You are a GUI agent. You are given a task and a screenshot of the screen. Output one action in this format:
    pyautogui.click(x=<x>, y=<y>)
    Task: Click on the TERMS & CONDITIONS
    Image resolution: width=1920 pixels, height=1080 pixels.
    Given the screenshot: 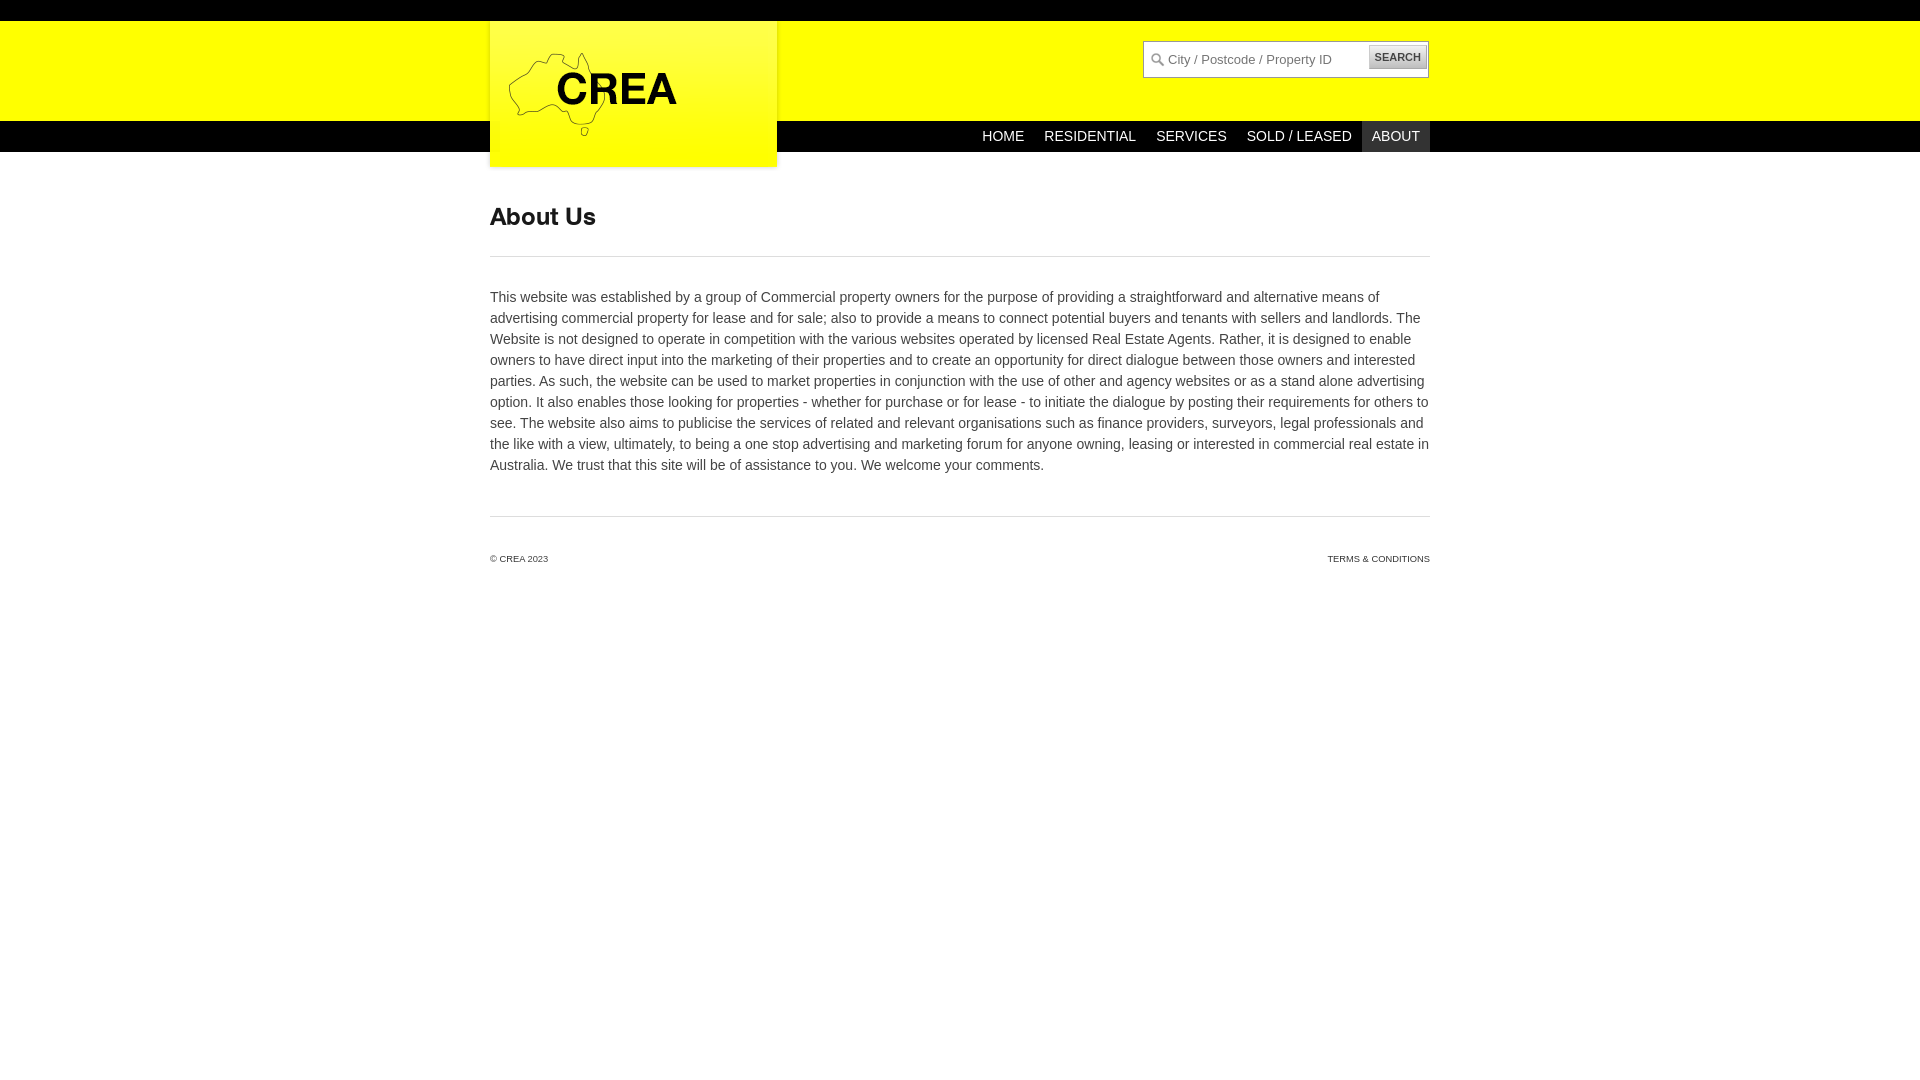 What is the action you would take?
    pyautogui.click(x=1378, y=559)
    